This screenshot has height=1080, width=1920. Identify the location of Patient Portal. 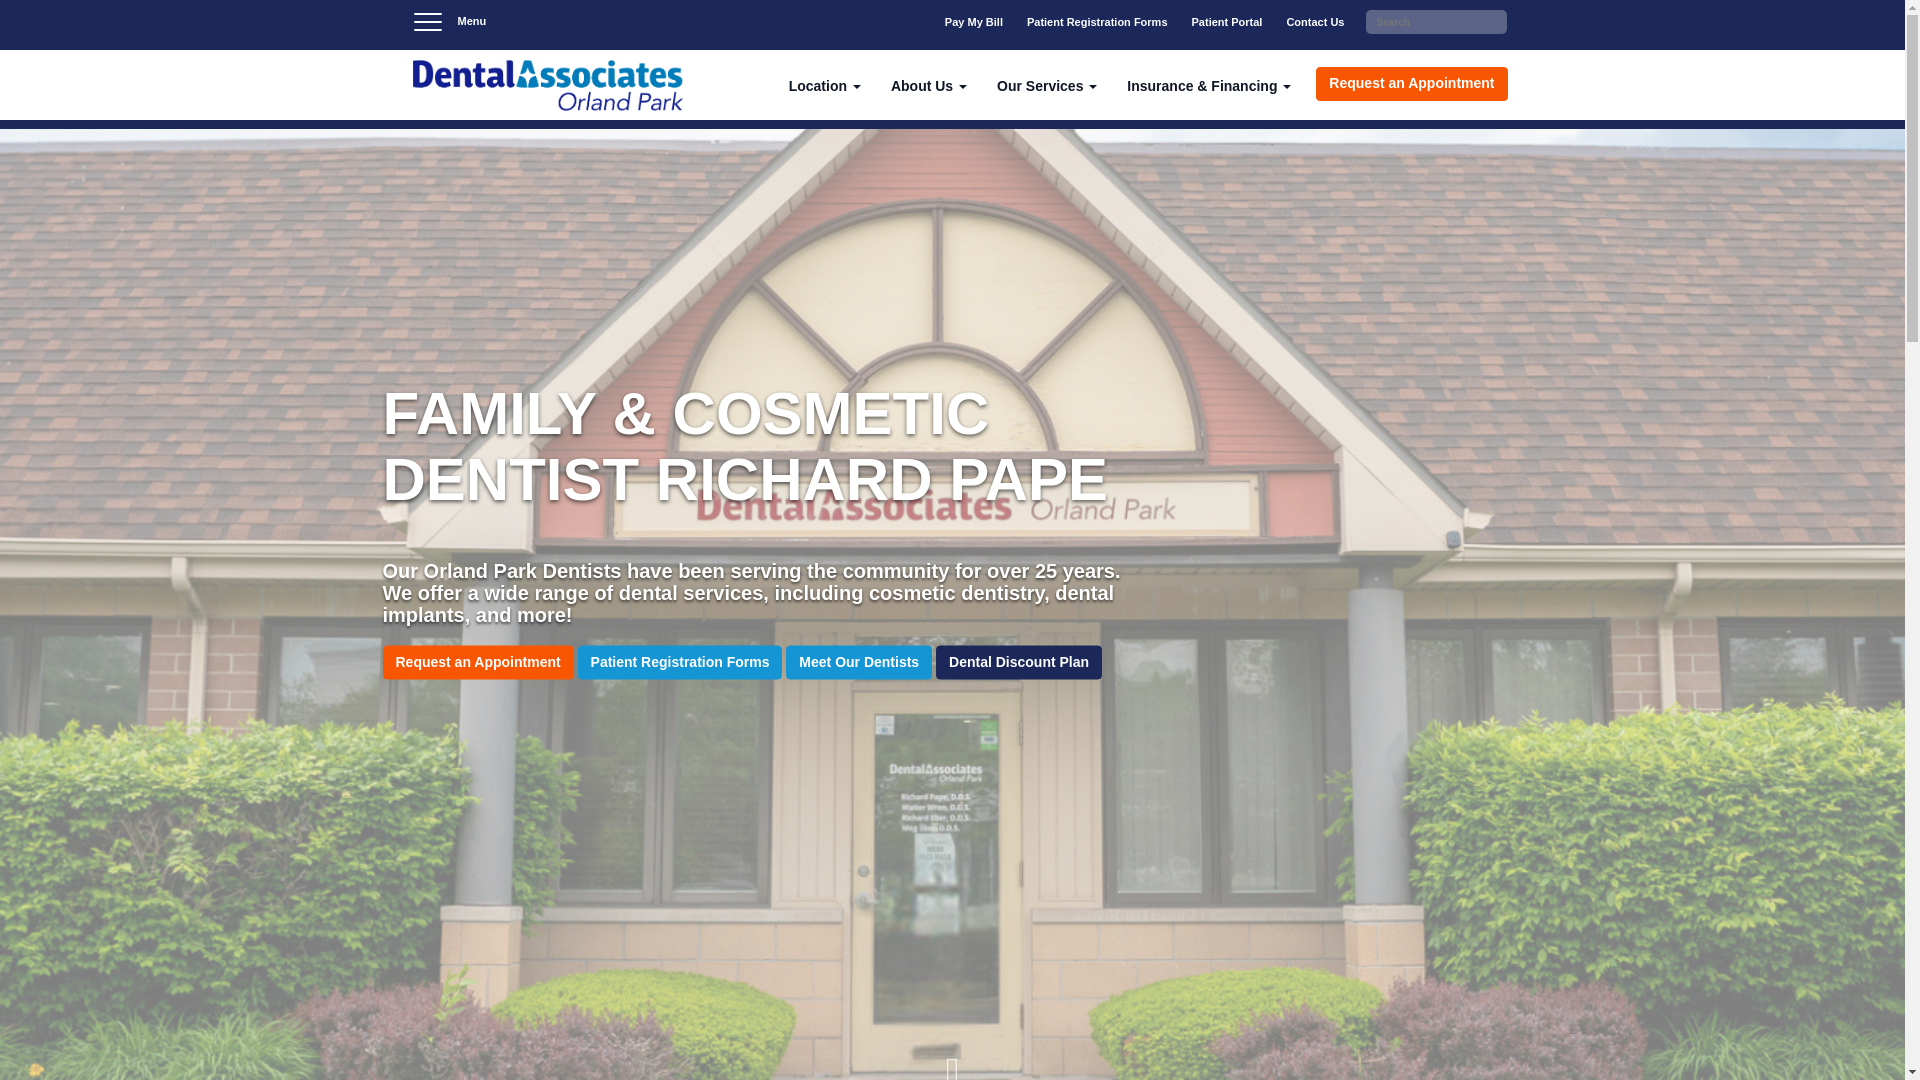
(1227, 24).